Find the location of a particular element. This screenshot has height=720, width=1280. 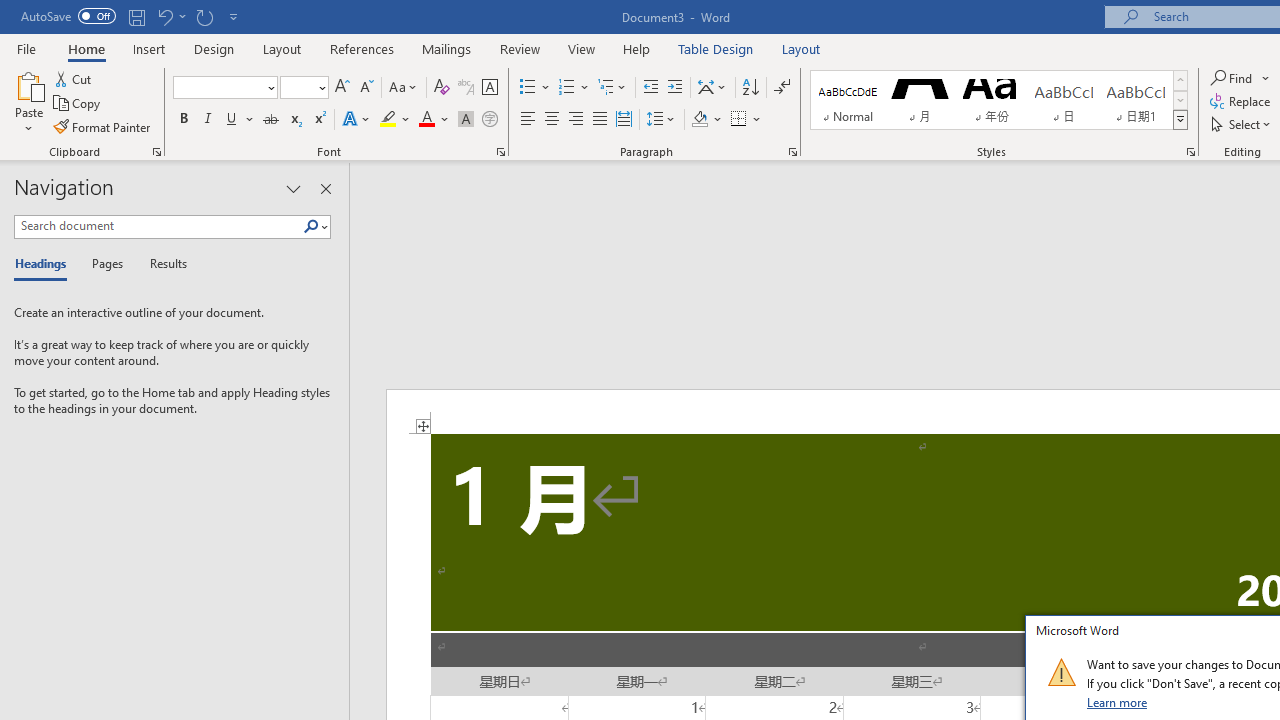

Change Case is located at coordinates (404, 88).